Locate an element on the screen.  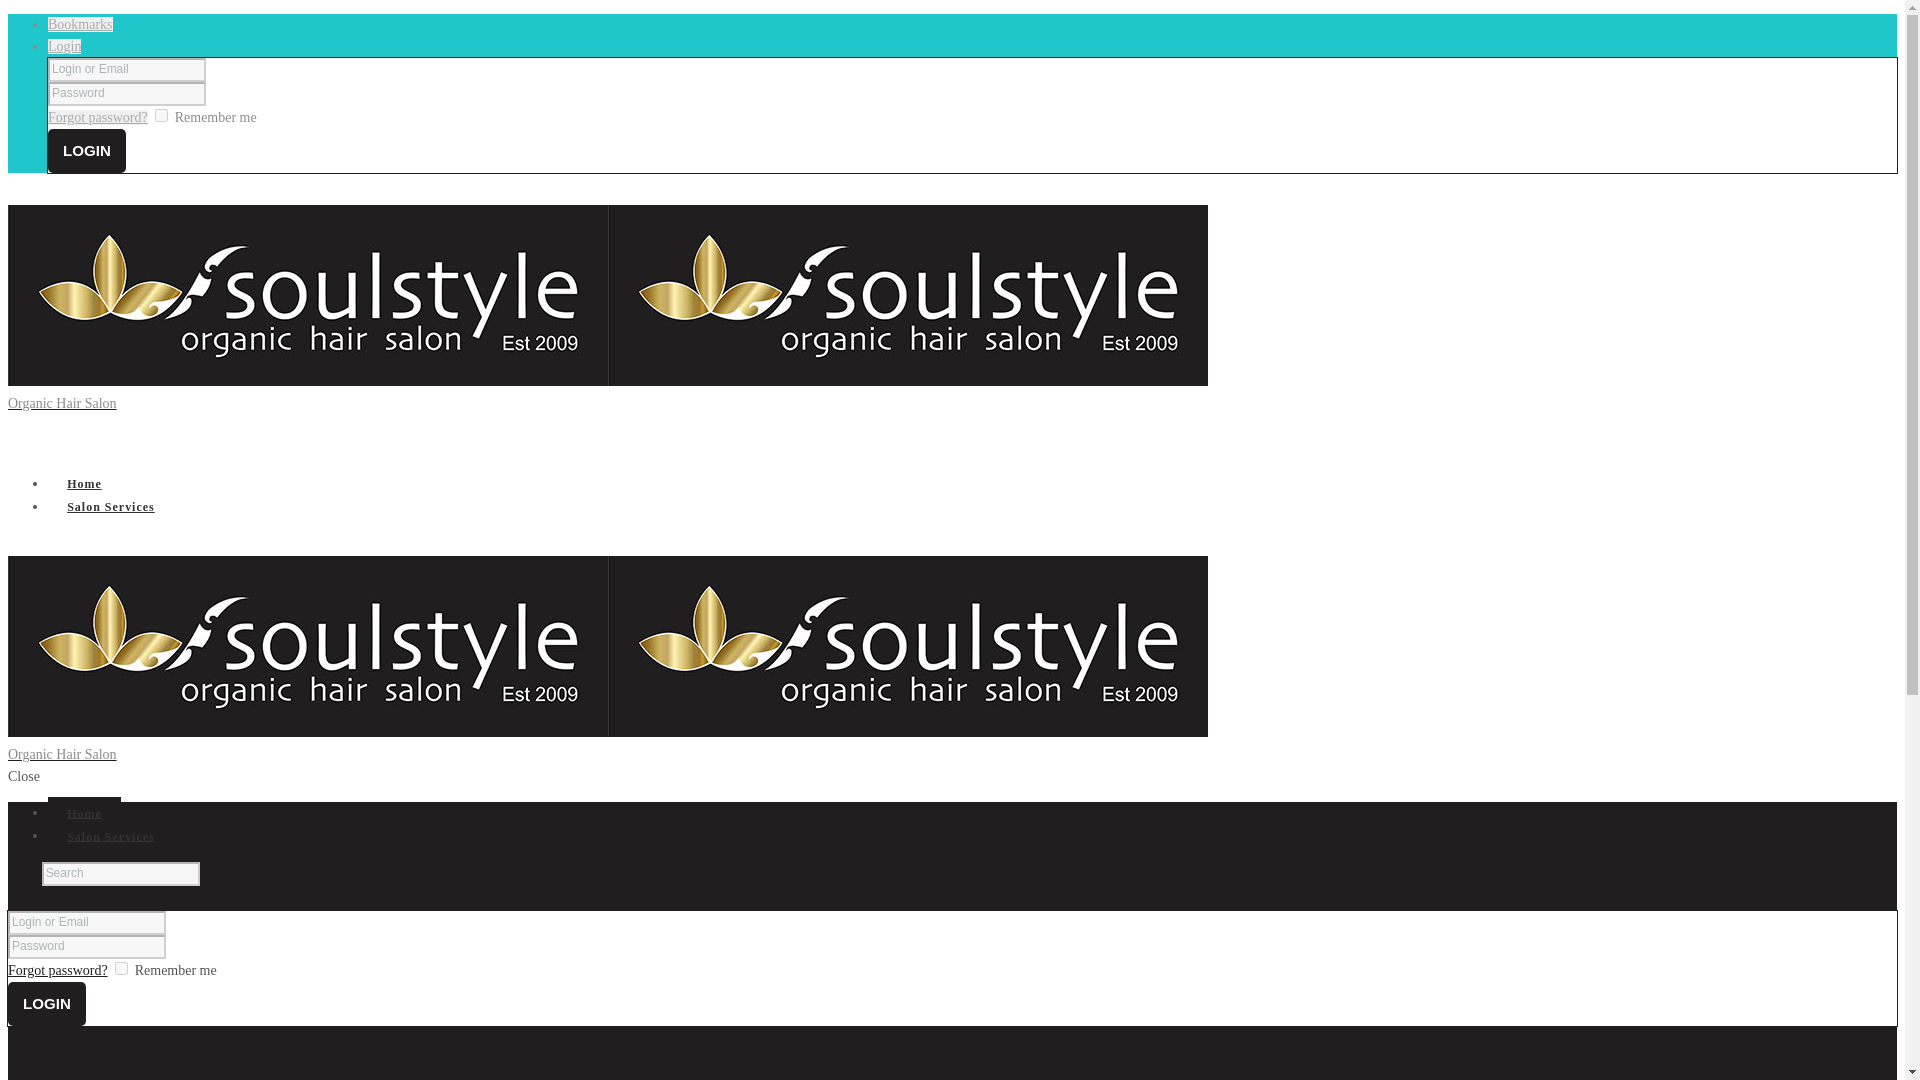
Forgot password? is located at coordinates (57, 970).